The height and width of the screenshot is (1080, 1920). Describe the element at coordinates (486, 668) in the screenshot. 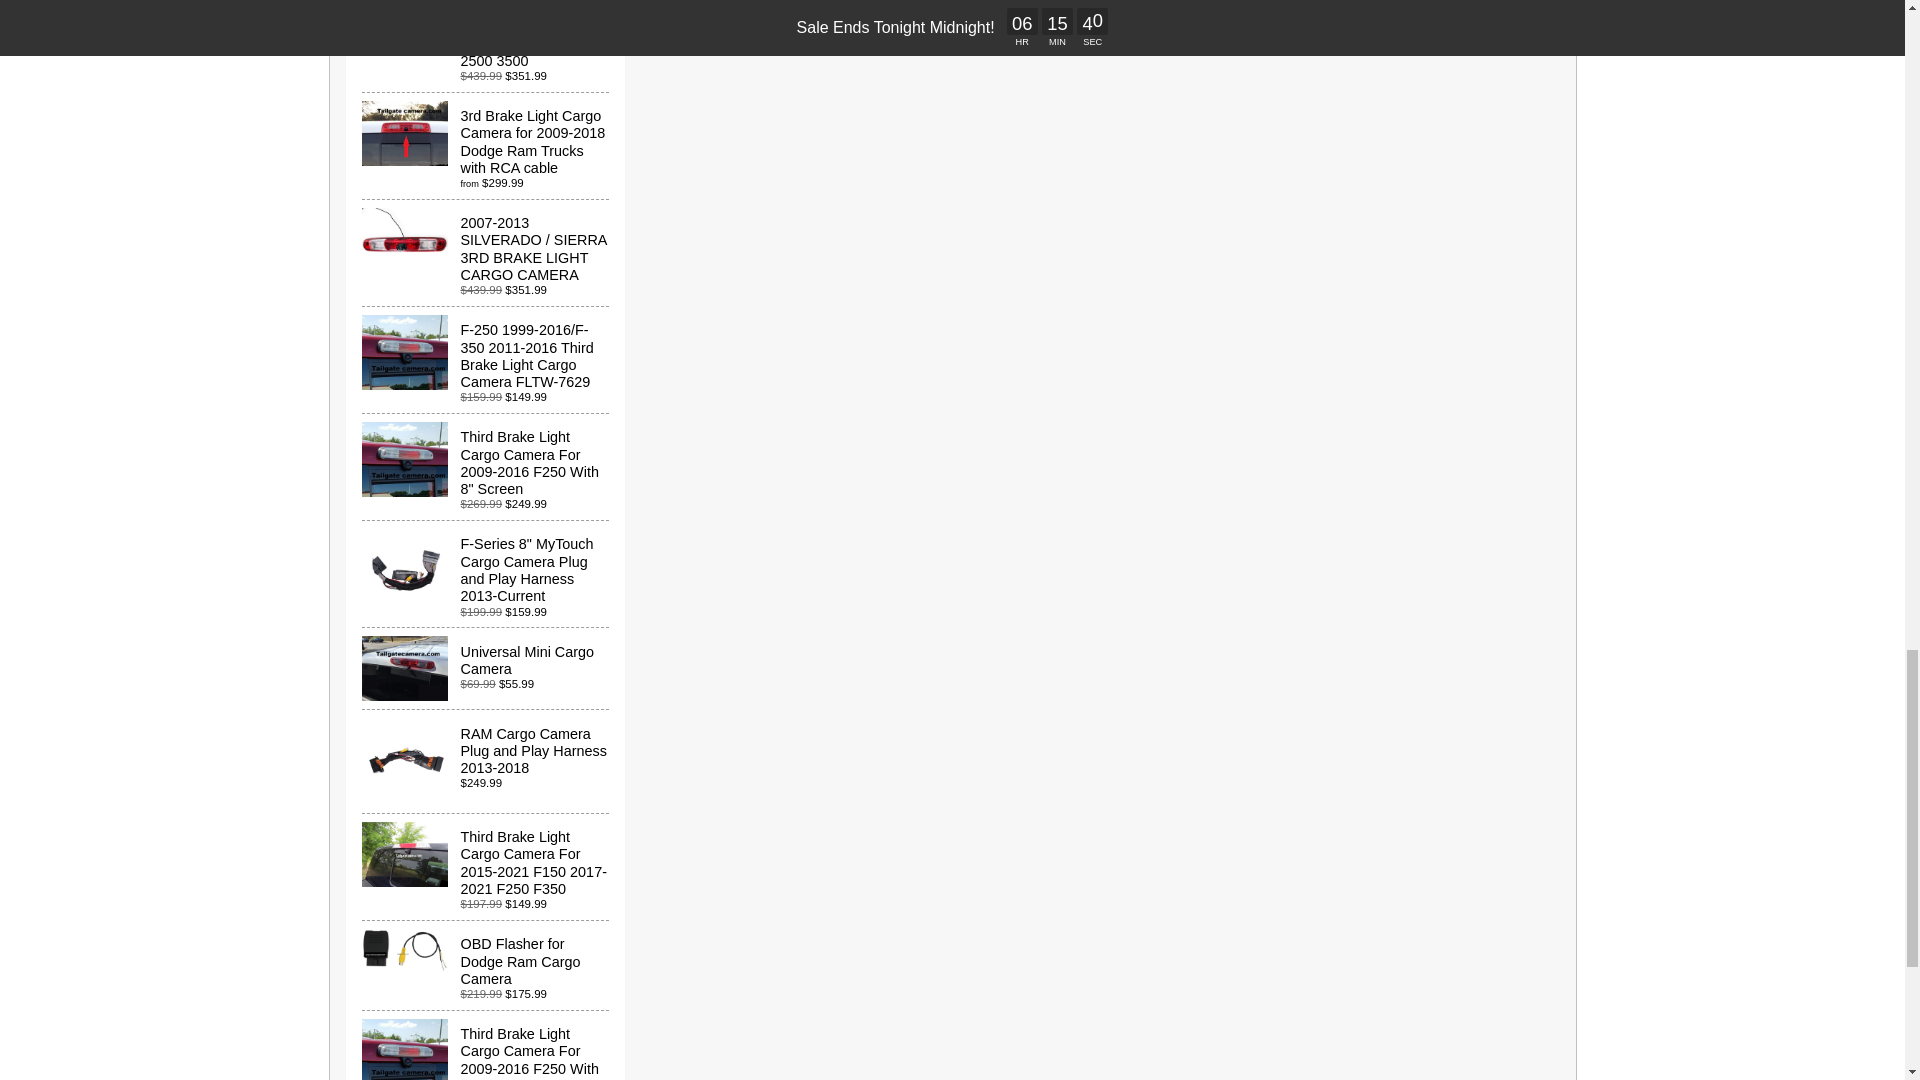

I see `Universal Mini Cargo Camera` at that location.